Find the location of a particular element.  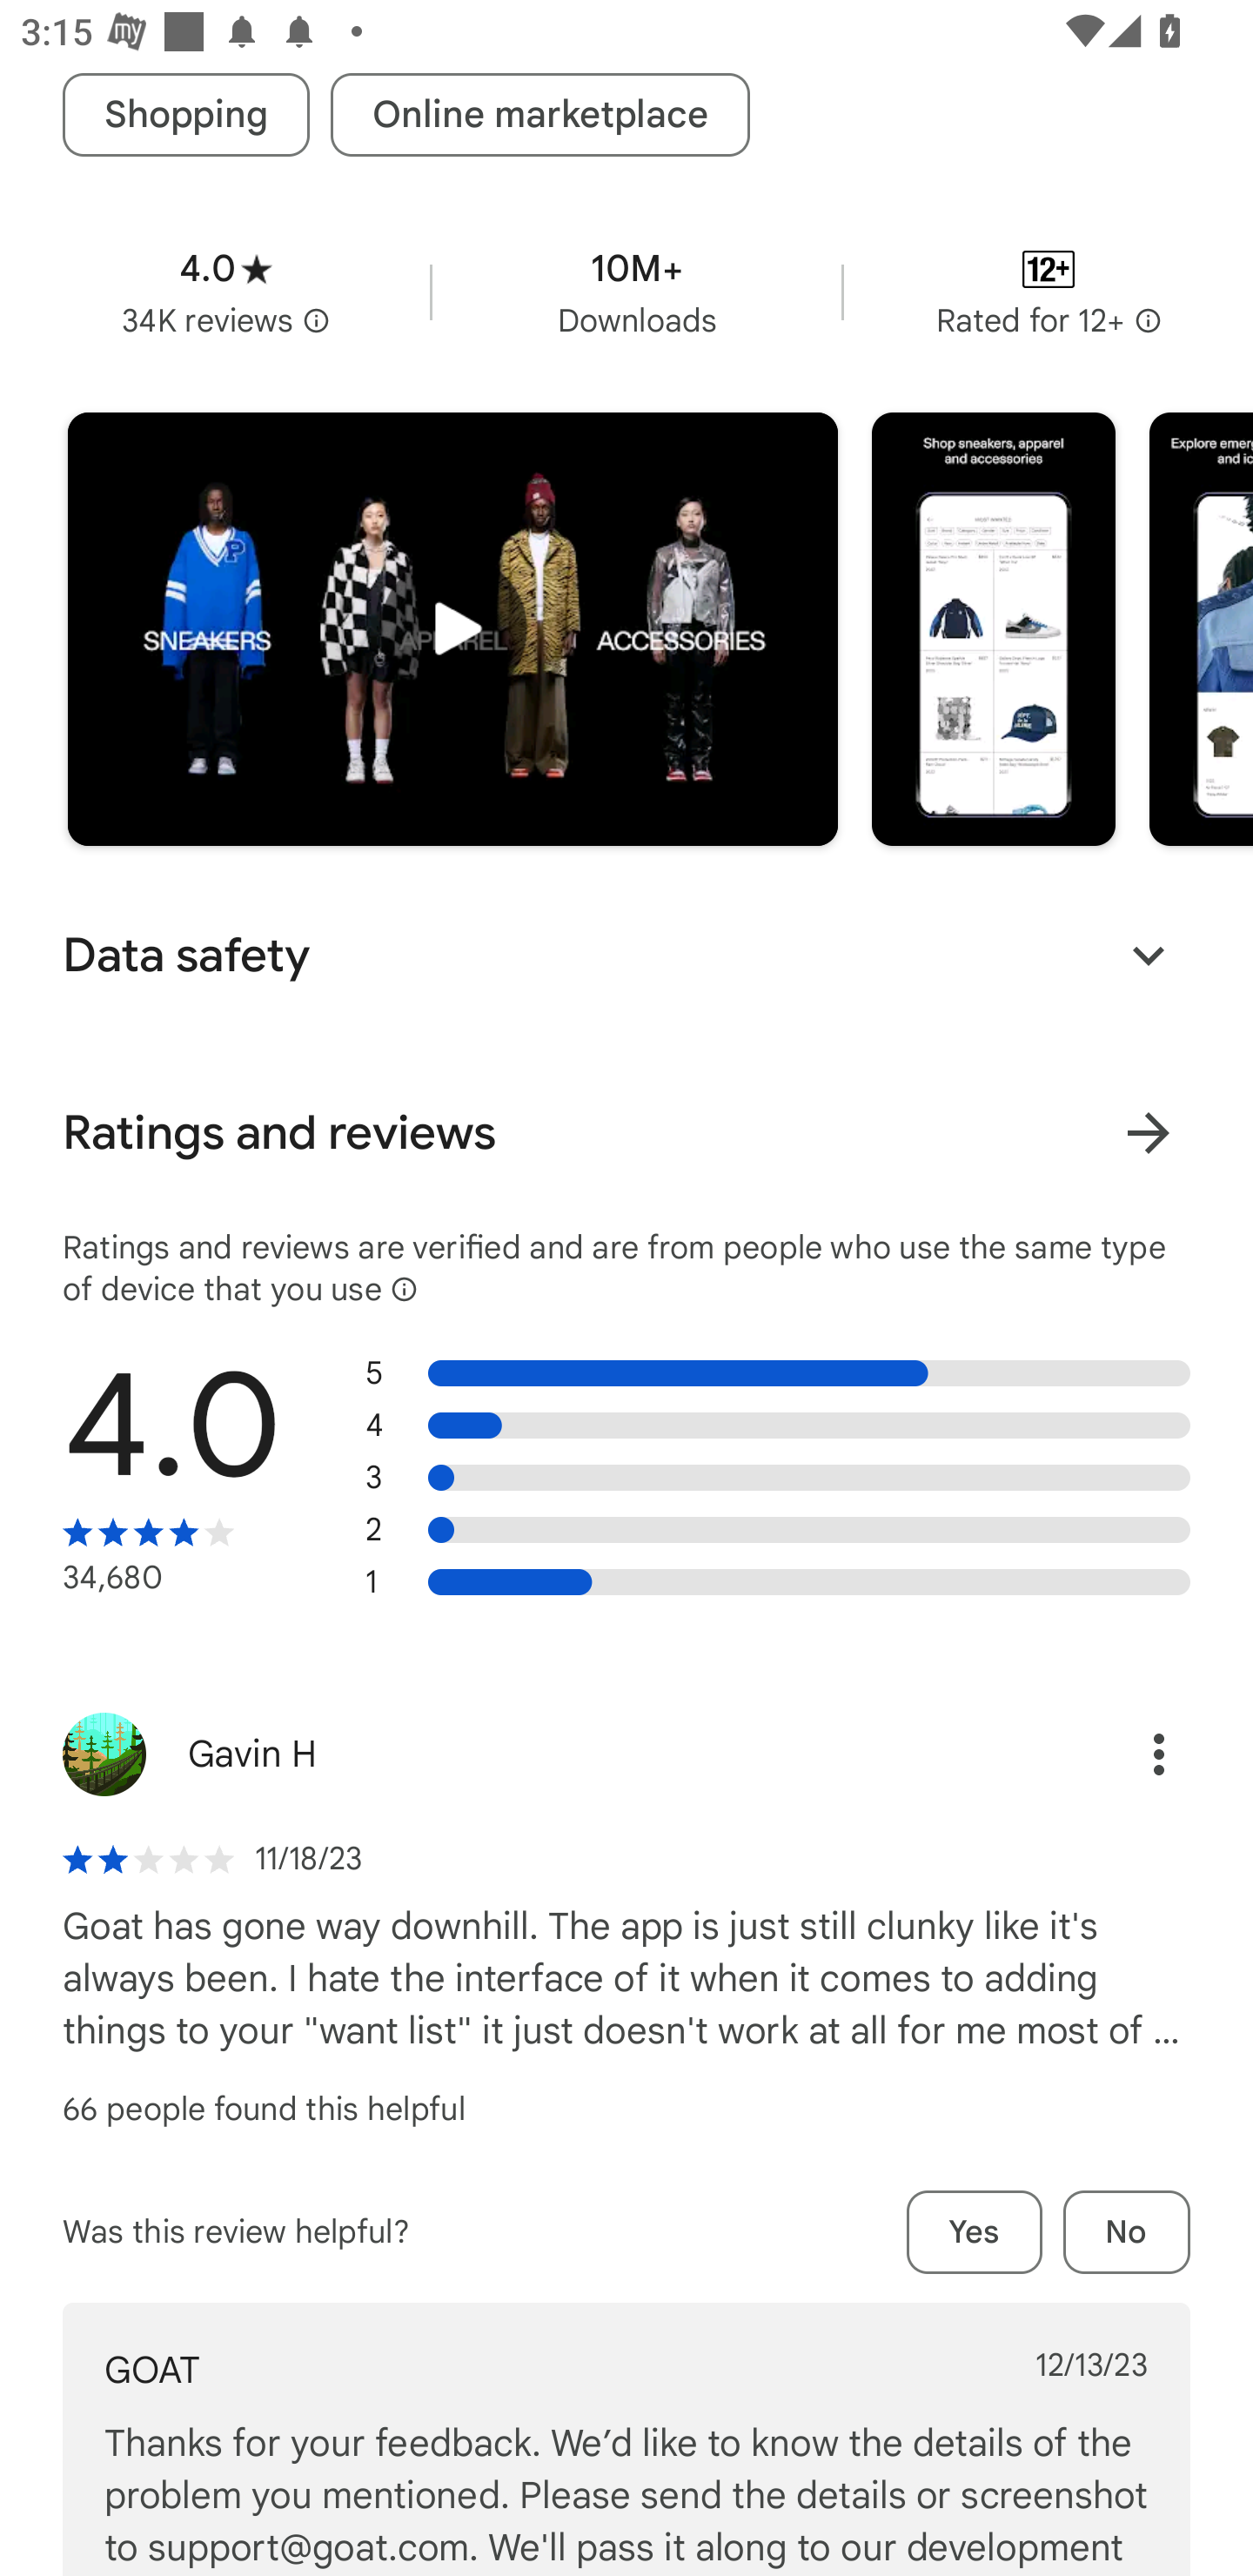

Play trailer for "GOAT – Sneakers & Apparel" is located at coordinates (452, 628).